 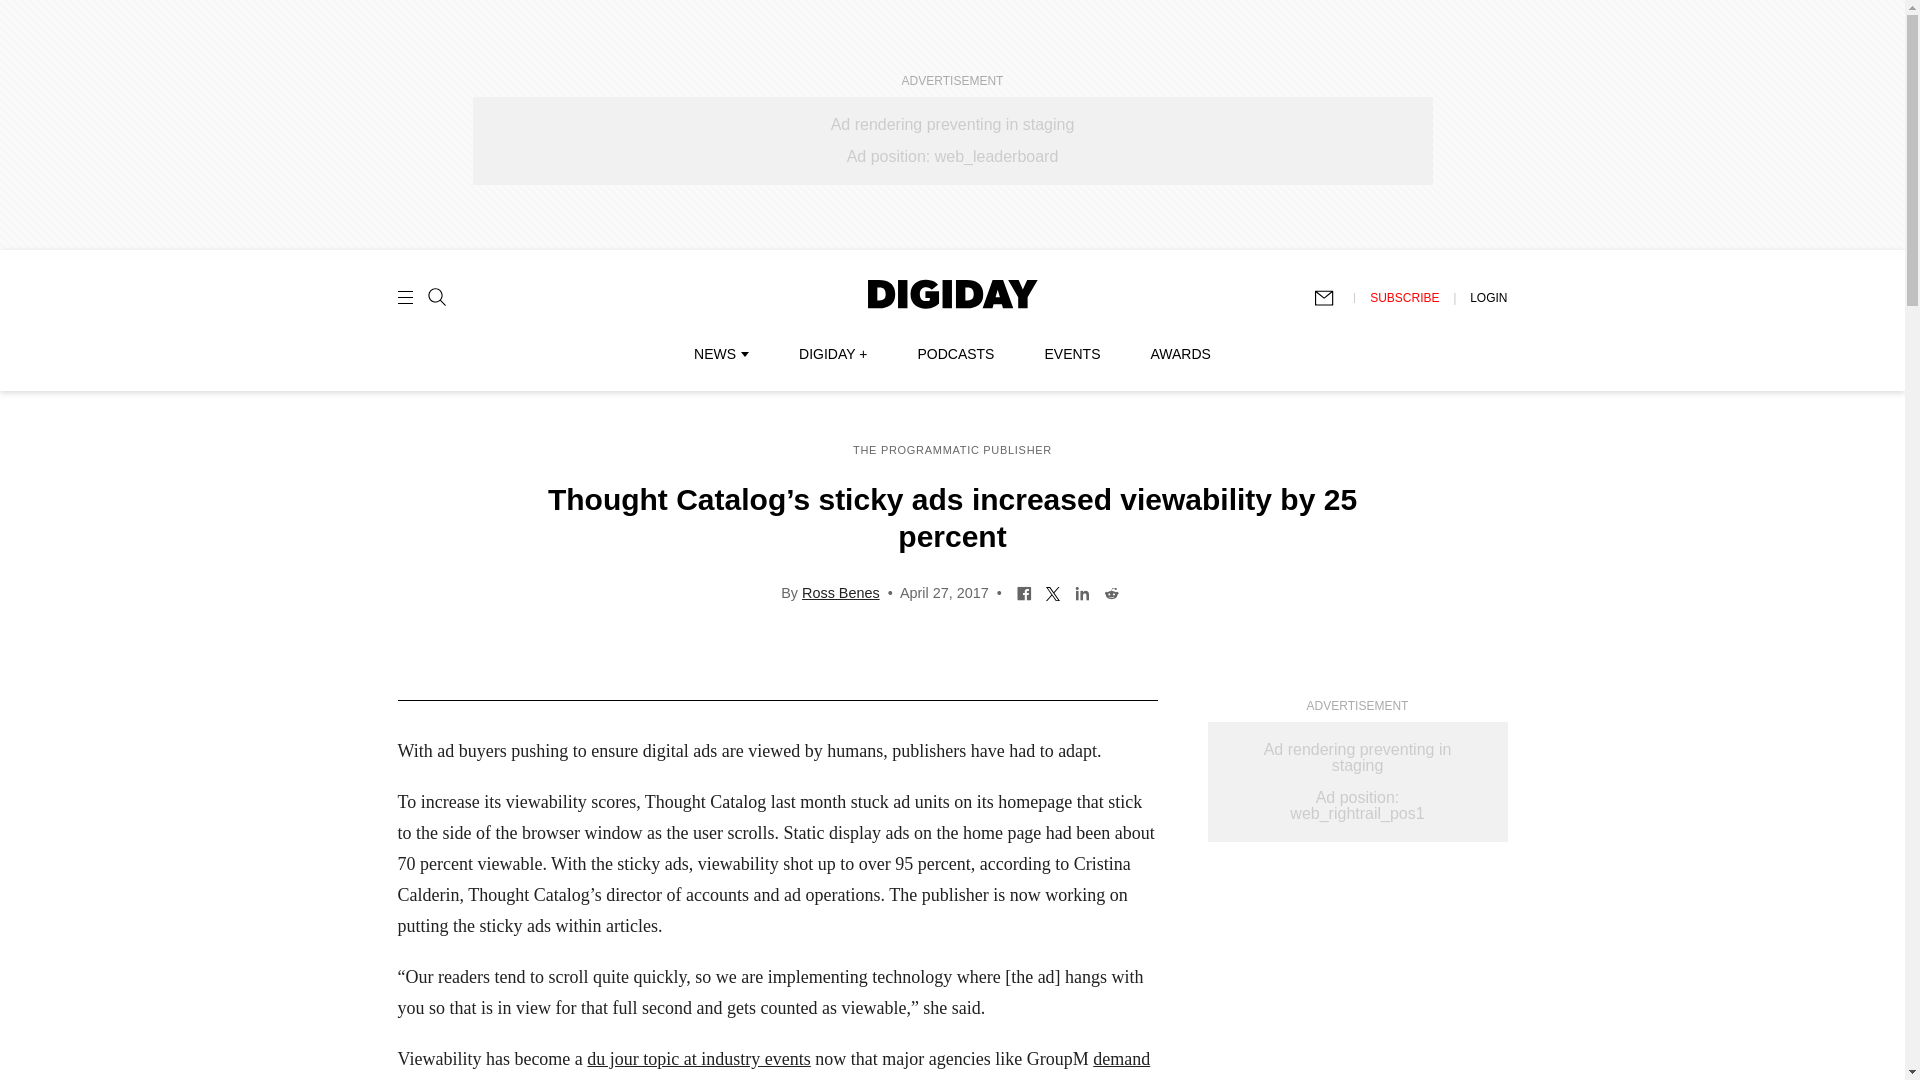 What do you see at coordinates (1180, 353) in the screenshot?
I see `AWARDS` at bounding box center [1180, 353].